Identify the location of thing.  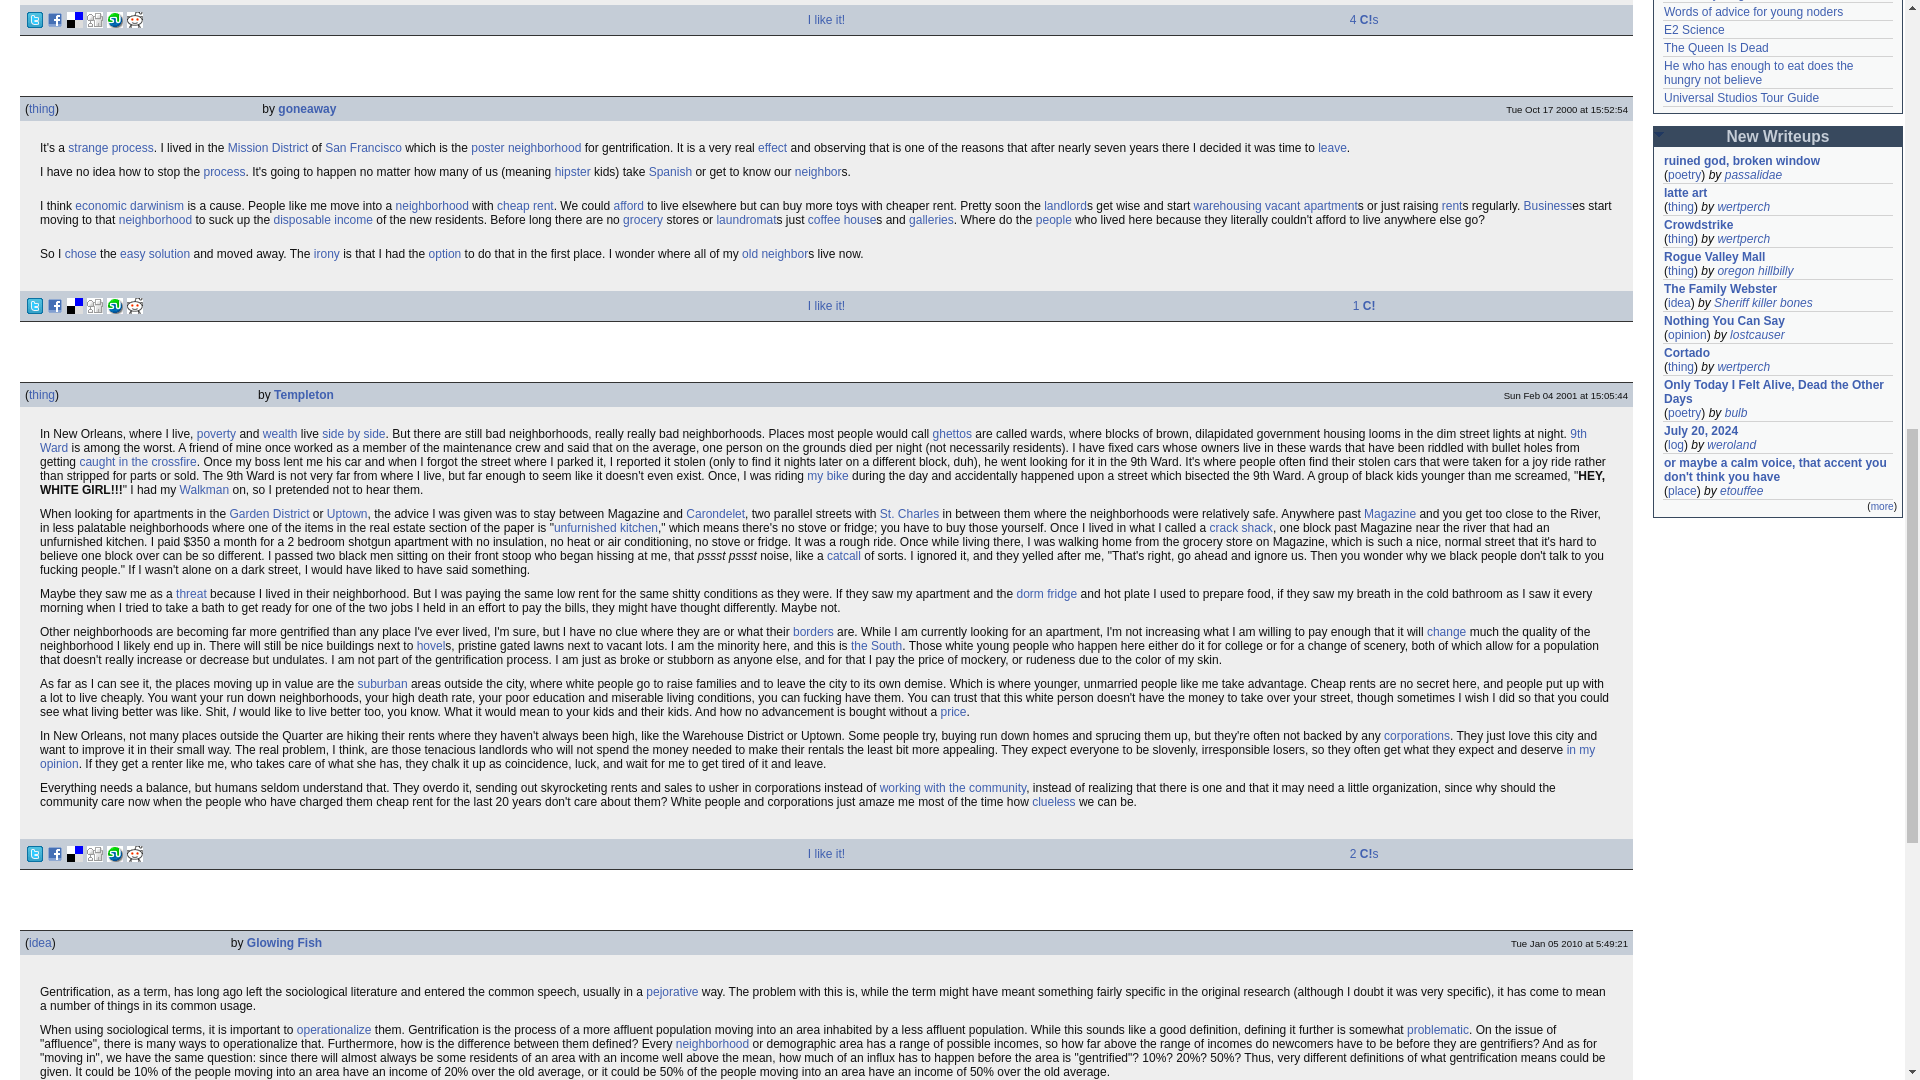
(42, 108).